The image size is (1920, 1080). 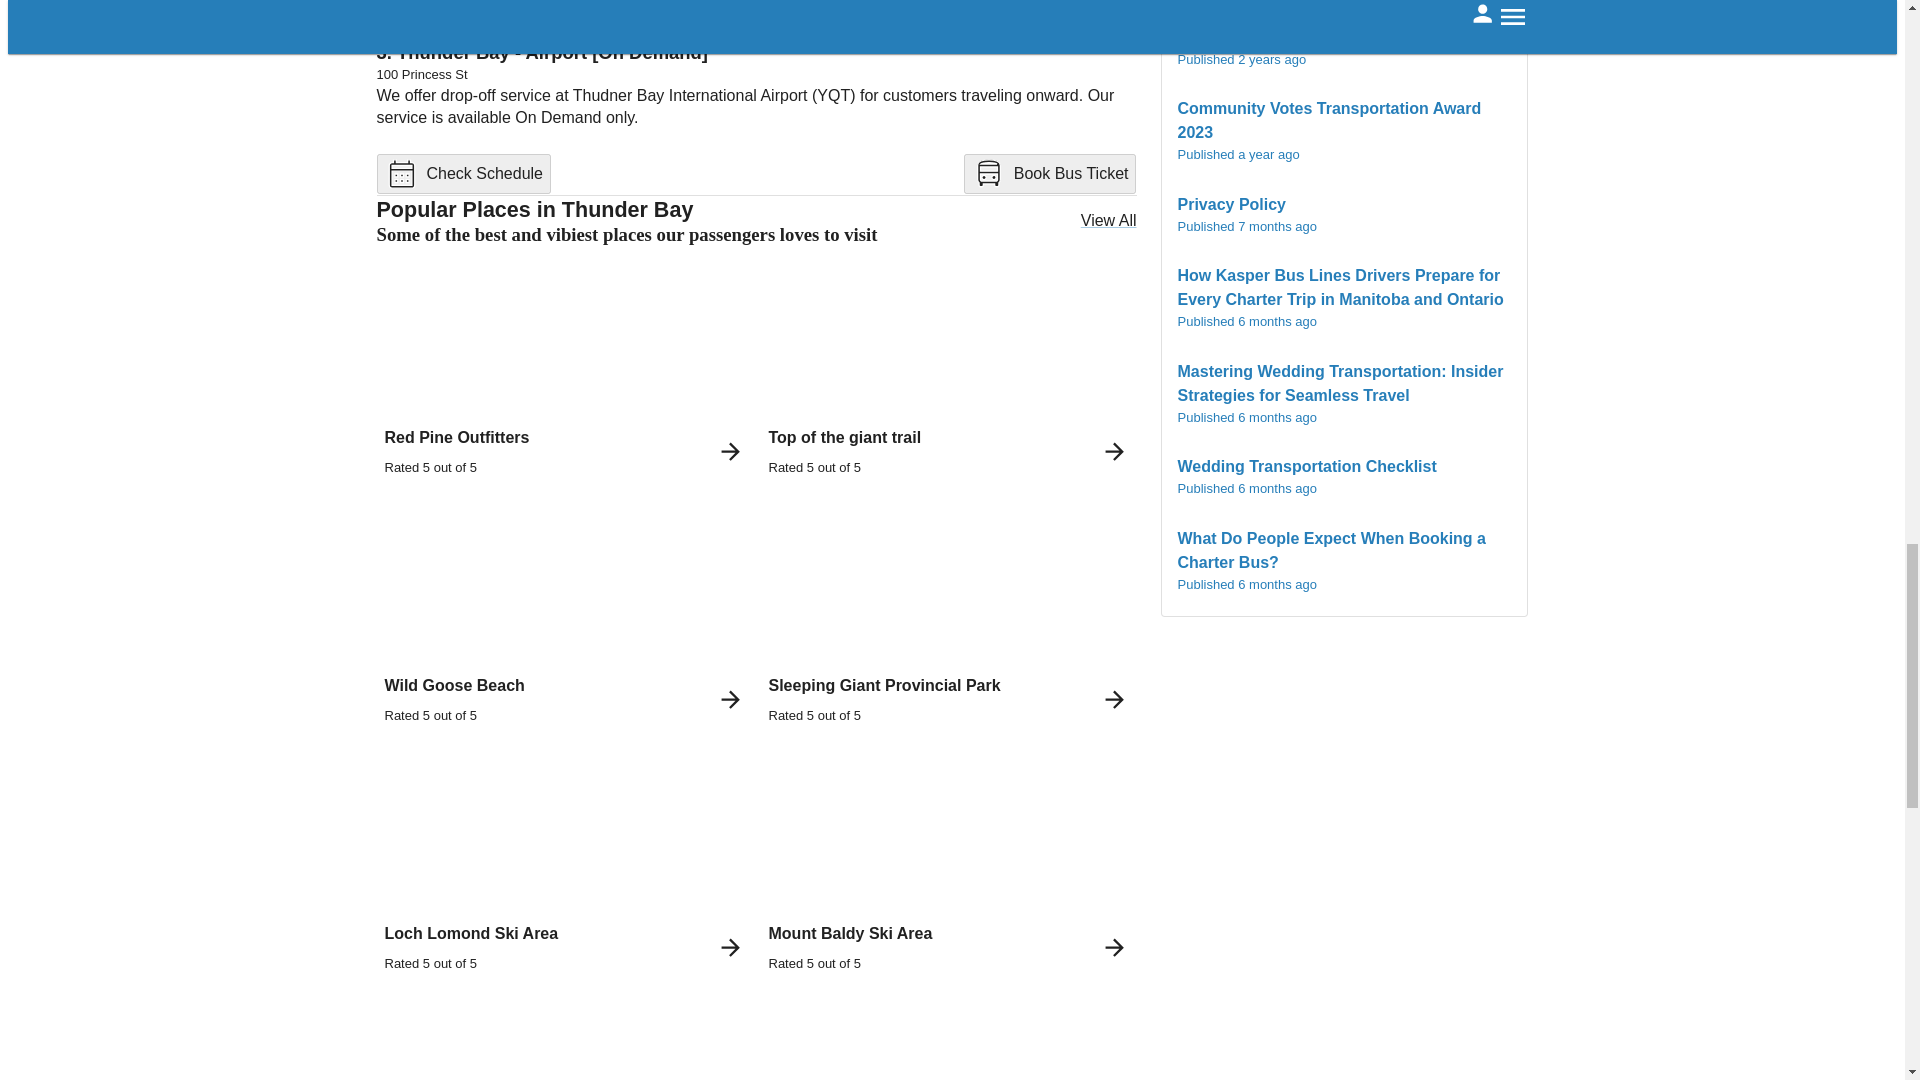 What do you see at coordinates (464, 174) in the screenshot?
I see `Book Bus Ticket` at bounding box center [464, 174].